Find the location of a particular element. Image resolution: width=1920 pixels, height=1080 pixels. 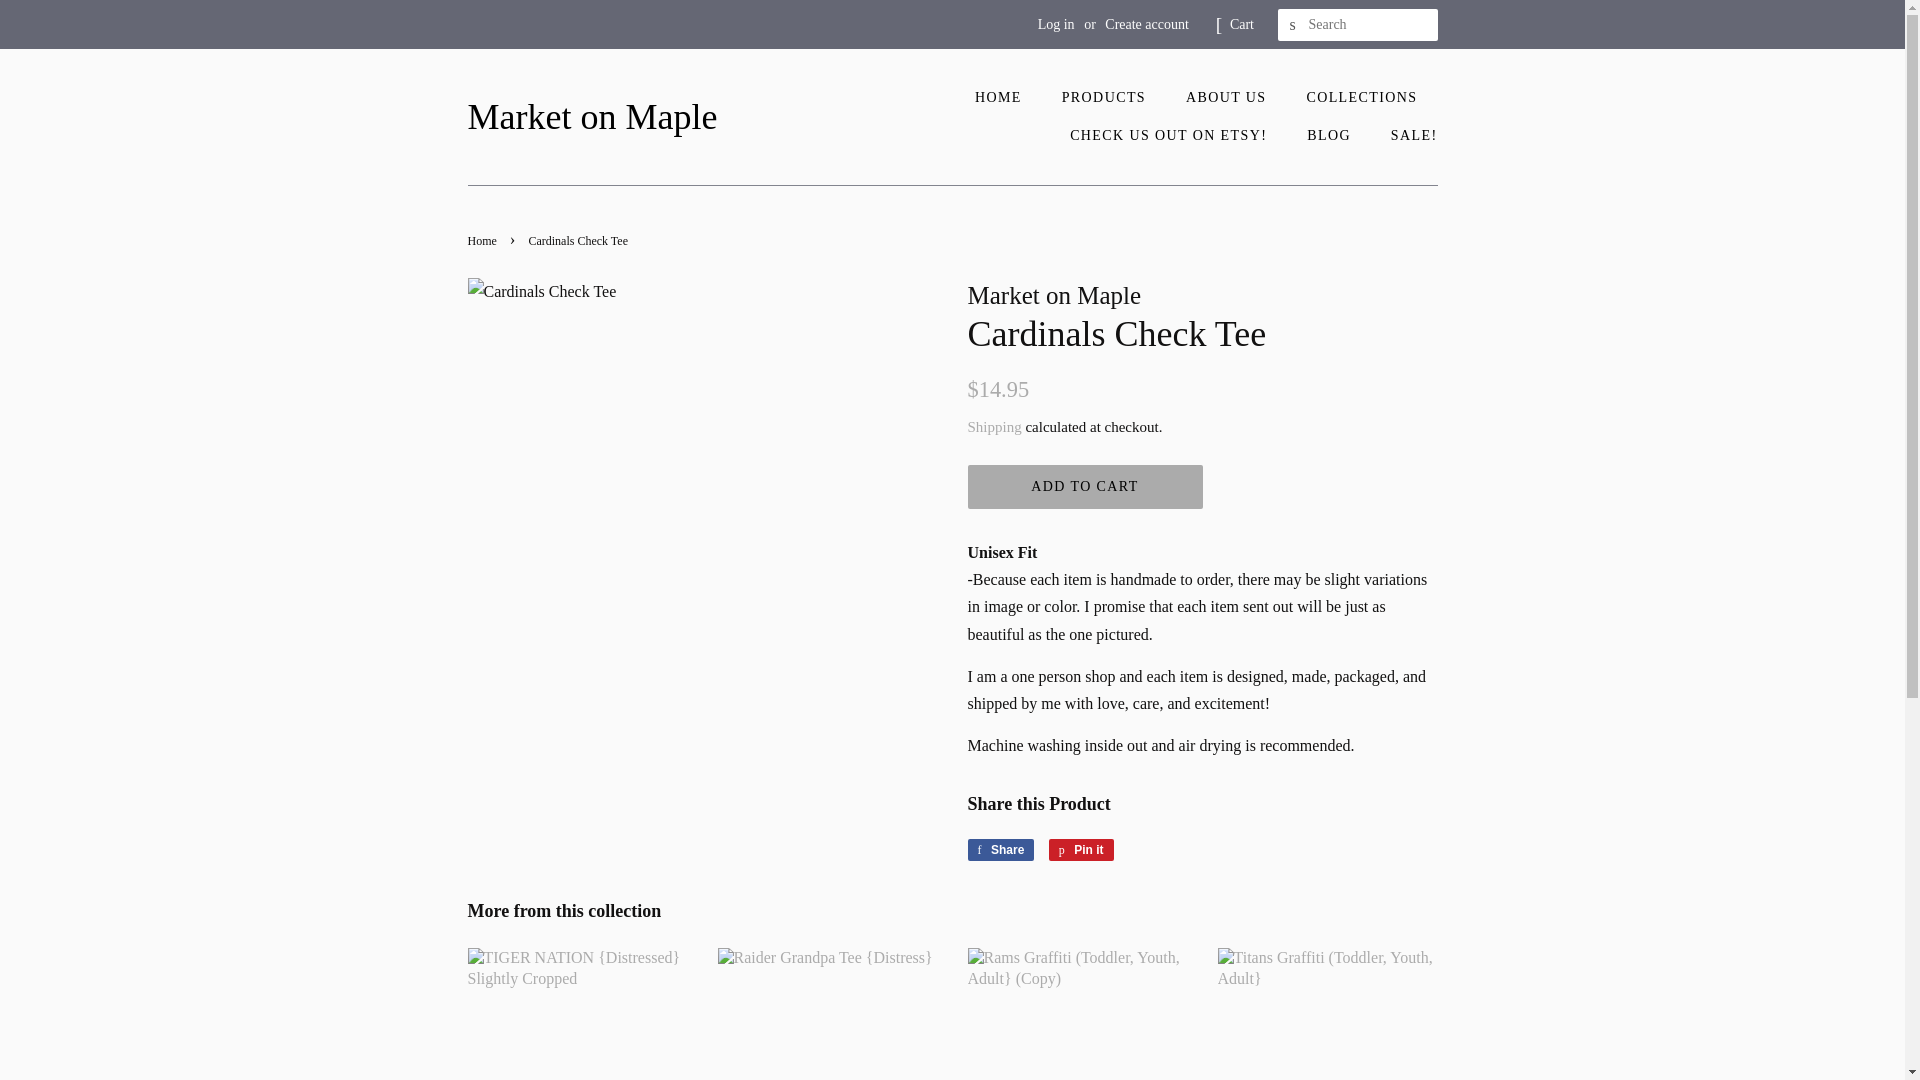

SALE! is located at coordinates (1331, 136).